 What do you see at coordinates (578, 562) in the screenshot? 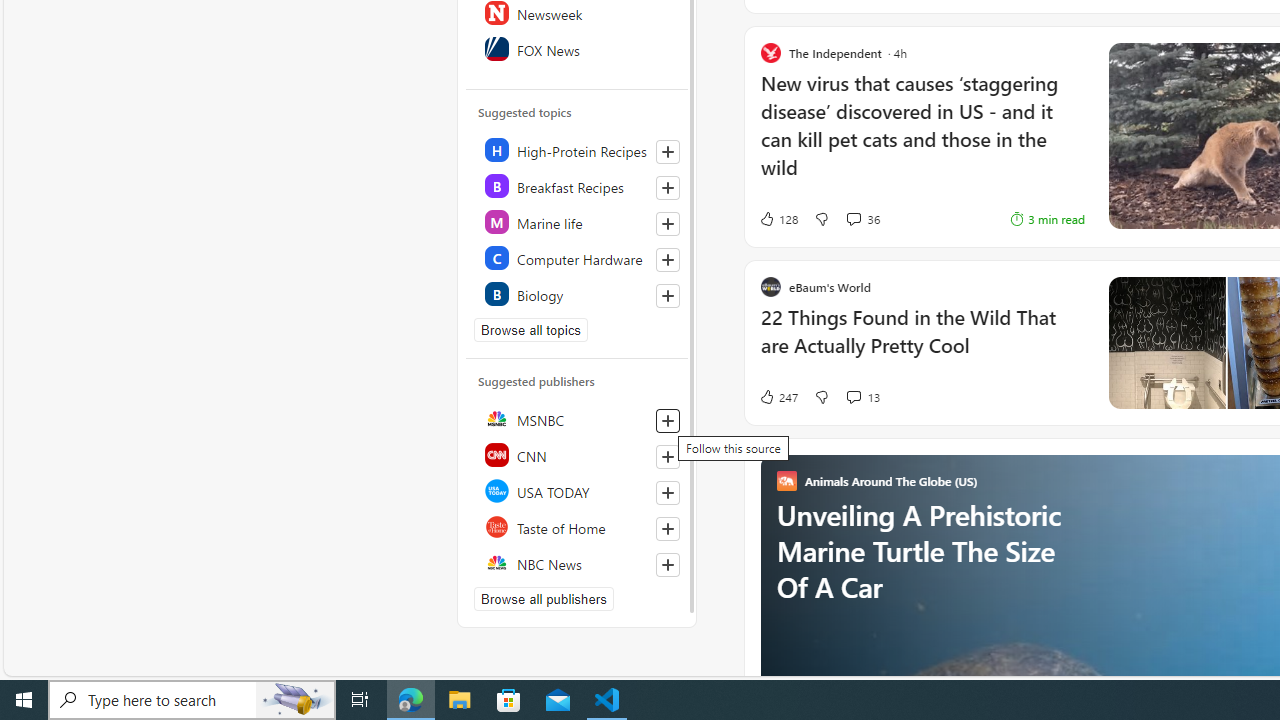
I see `NBC News` at bounding box center [578, 562].